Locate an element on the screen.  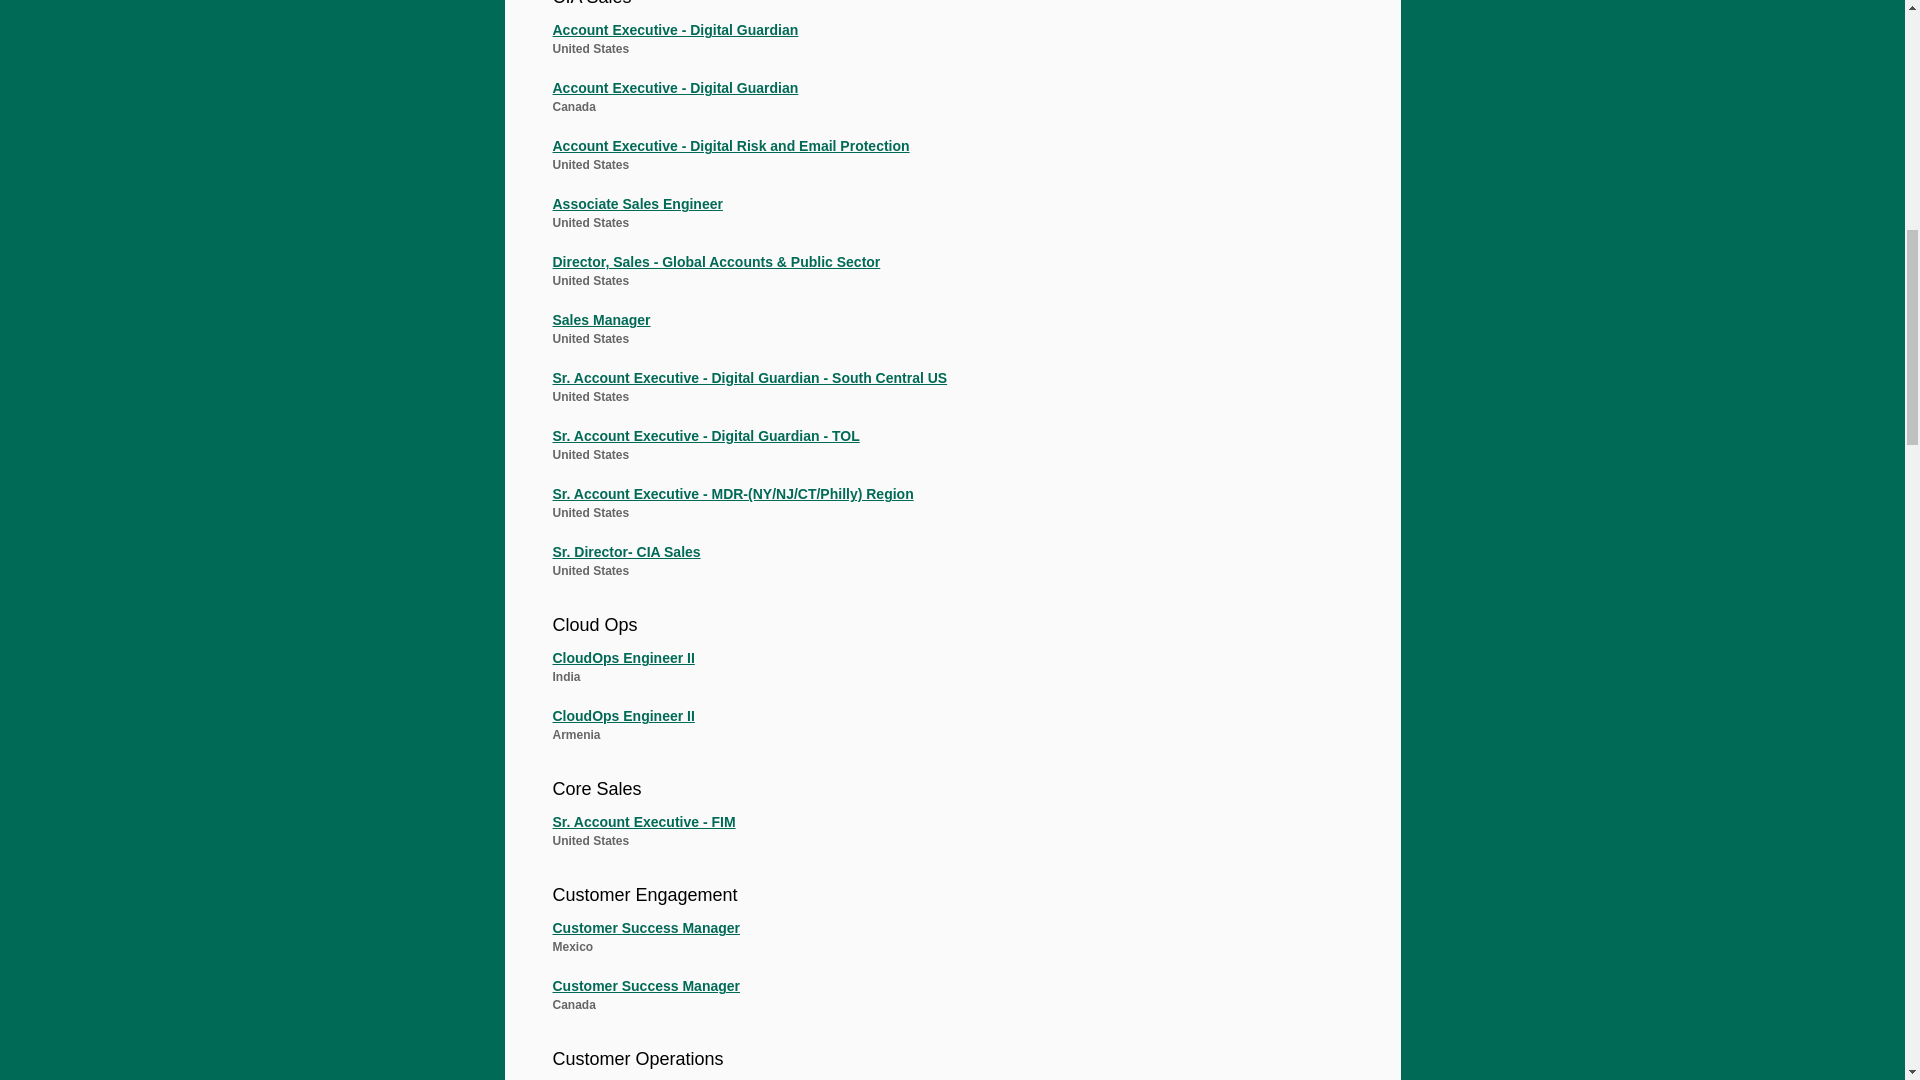
Account Executive - Digital Guardian is located at coordinates (941, 94).